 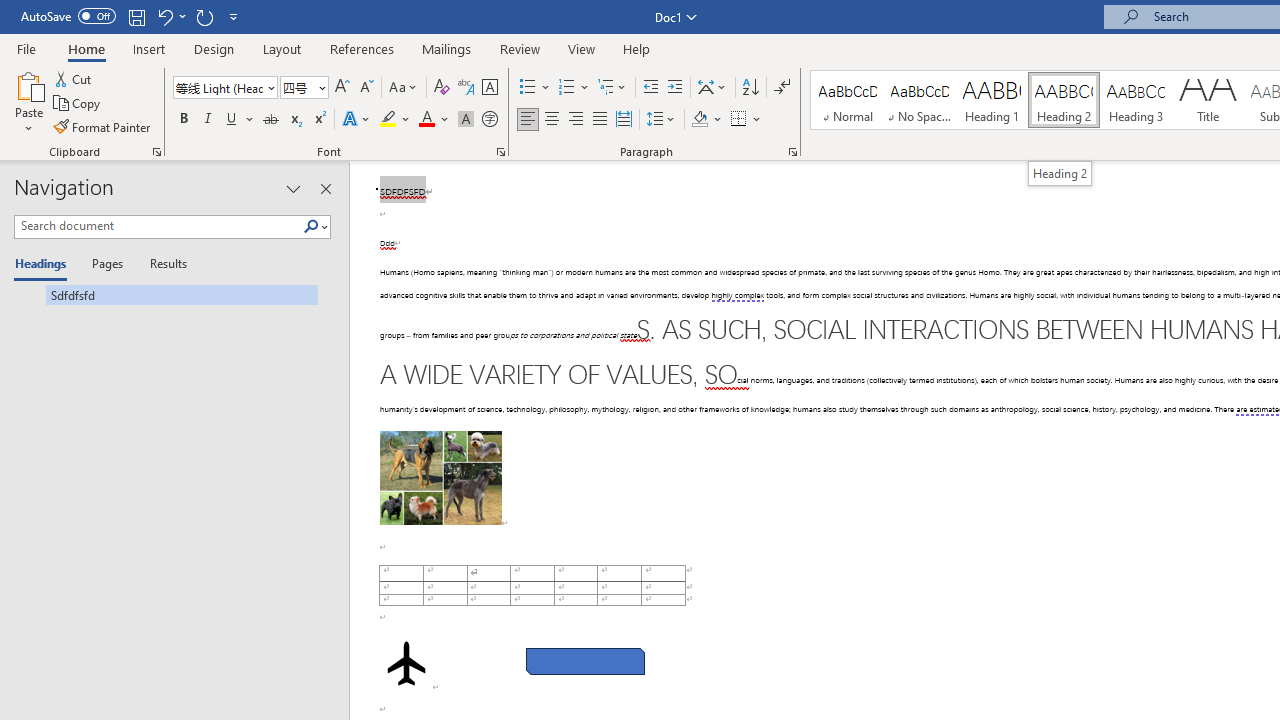 What do you see at coordinates (661, 120) in the screenshot?
I see `Line and Paragraph Spacing` at bounding box center [661, 120].